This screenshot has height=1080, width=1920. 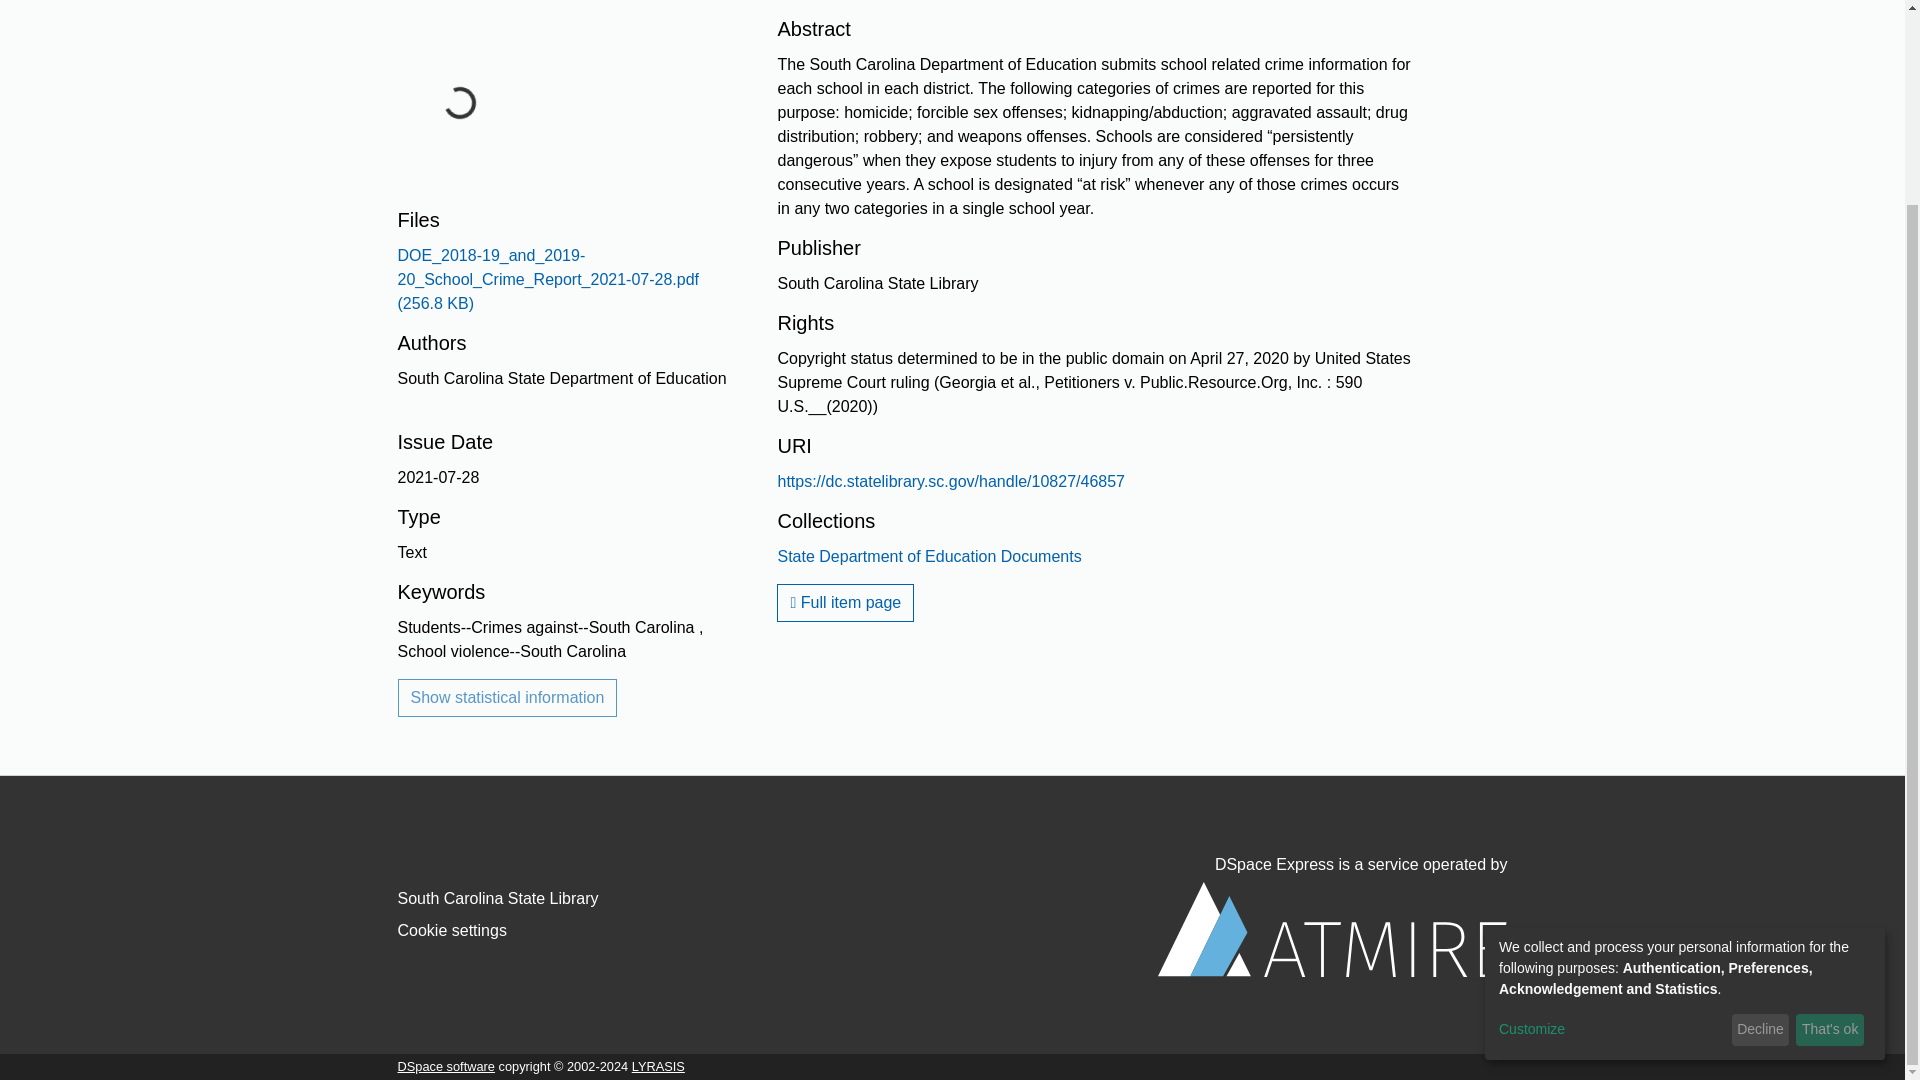 What do you see at coordinates (1830, 790) in the screenshot?
I see `That's ok` at bounding box center [1830, 790].